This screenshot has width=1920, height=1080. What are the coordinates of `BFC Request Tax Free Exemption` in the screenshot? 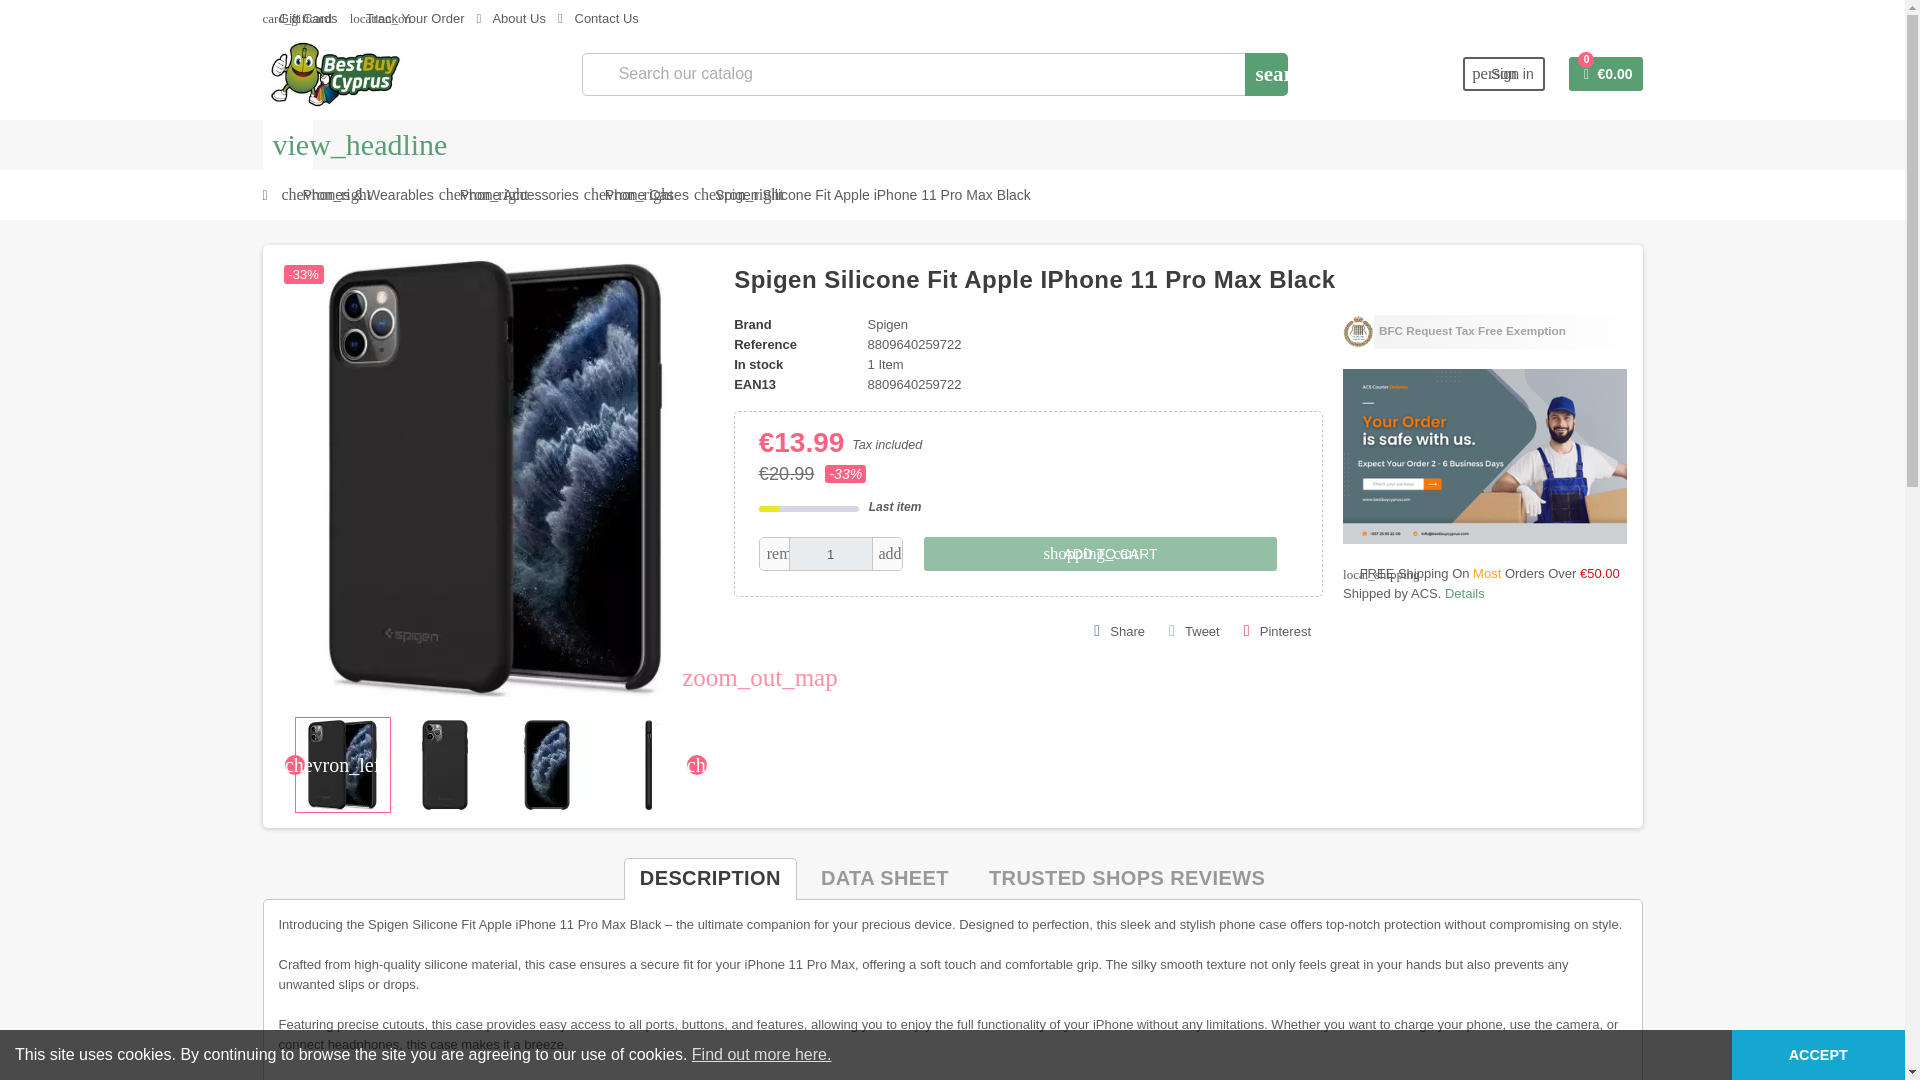 It's located at (1484, 332).